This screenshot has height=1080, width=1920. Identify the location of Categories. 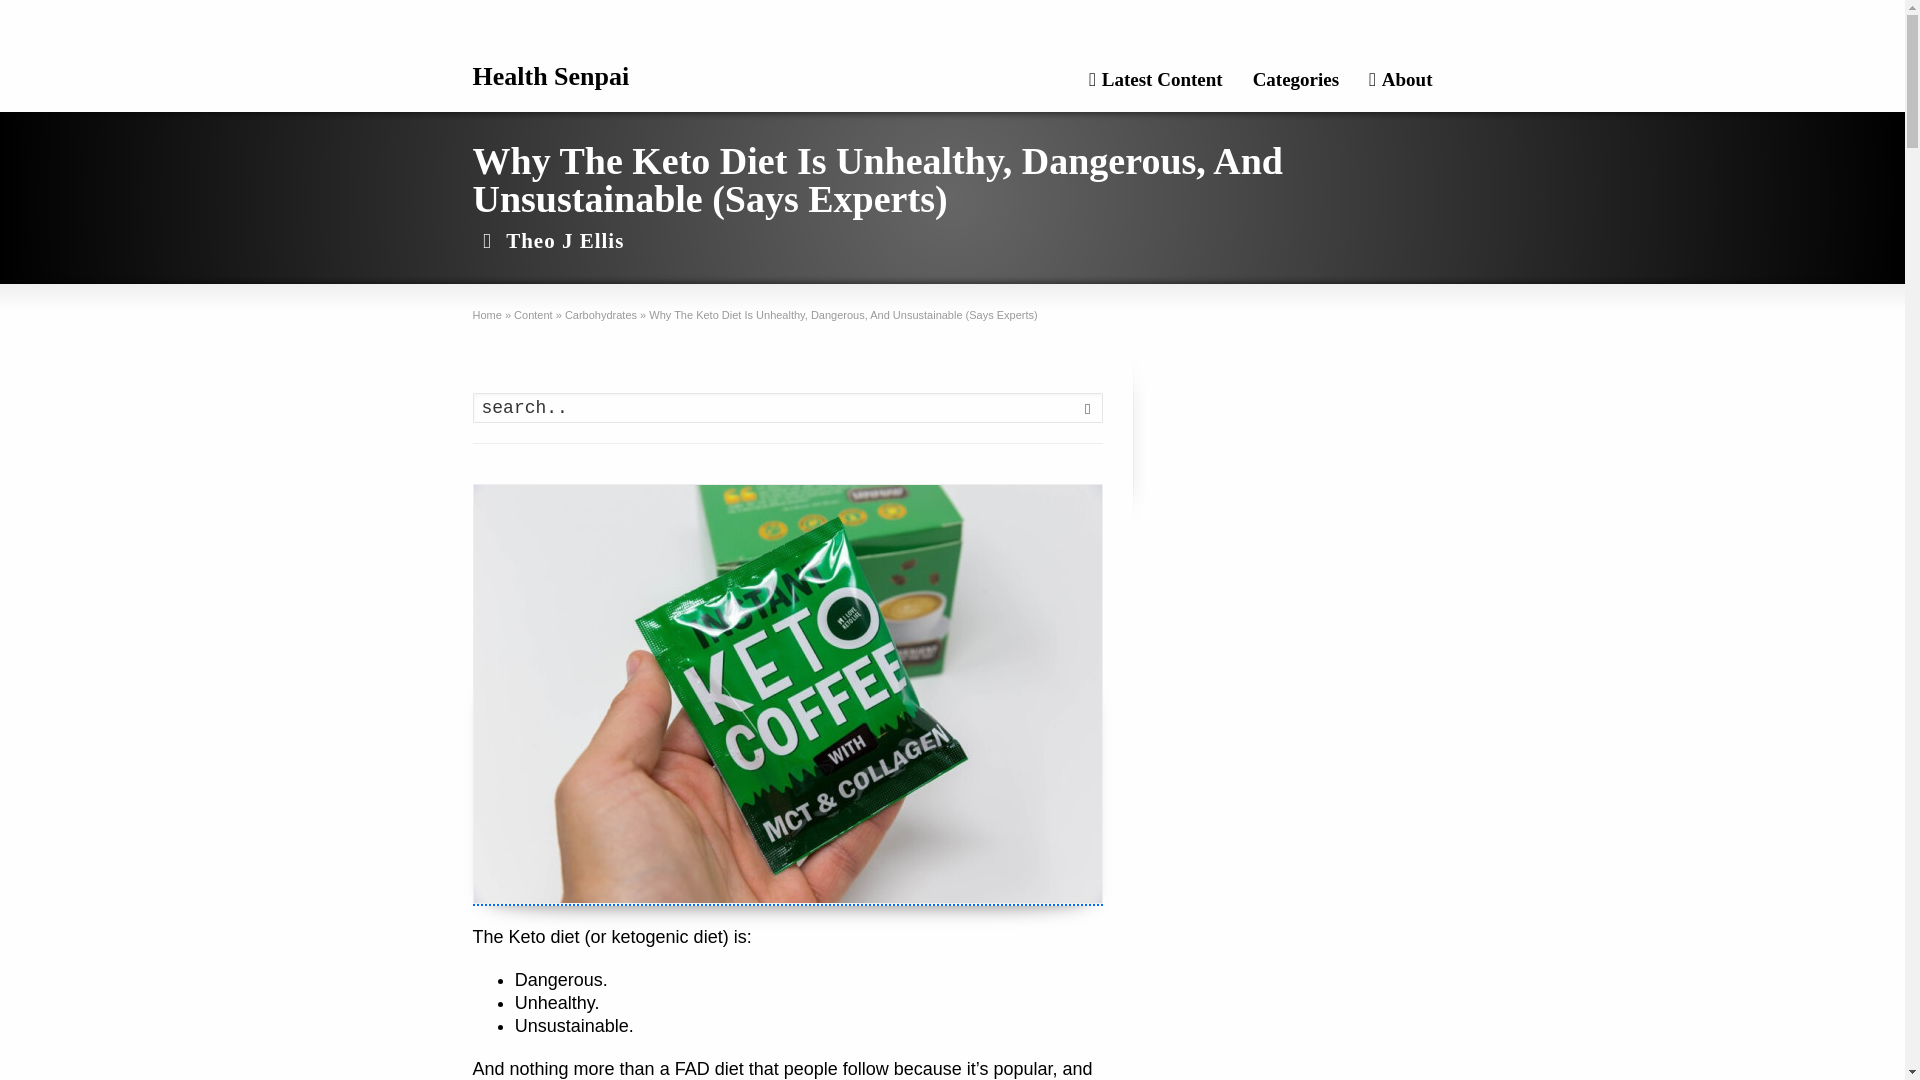
(1296, 82).